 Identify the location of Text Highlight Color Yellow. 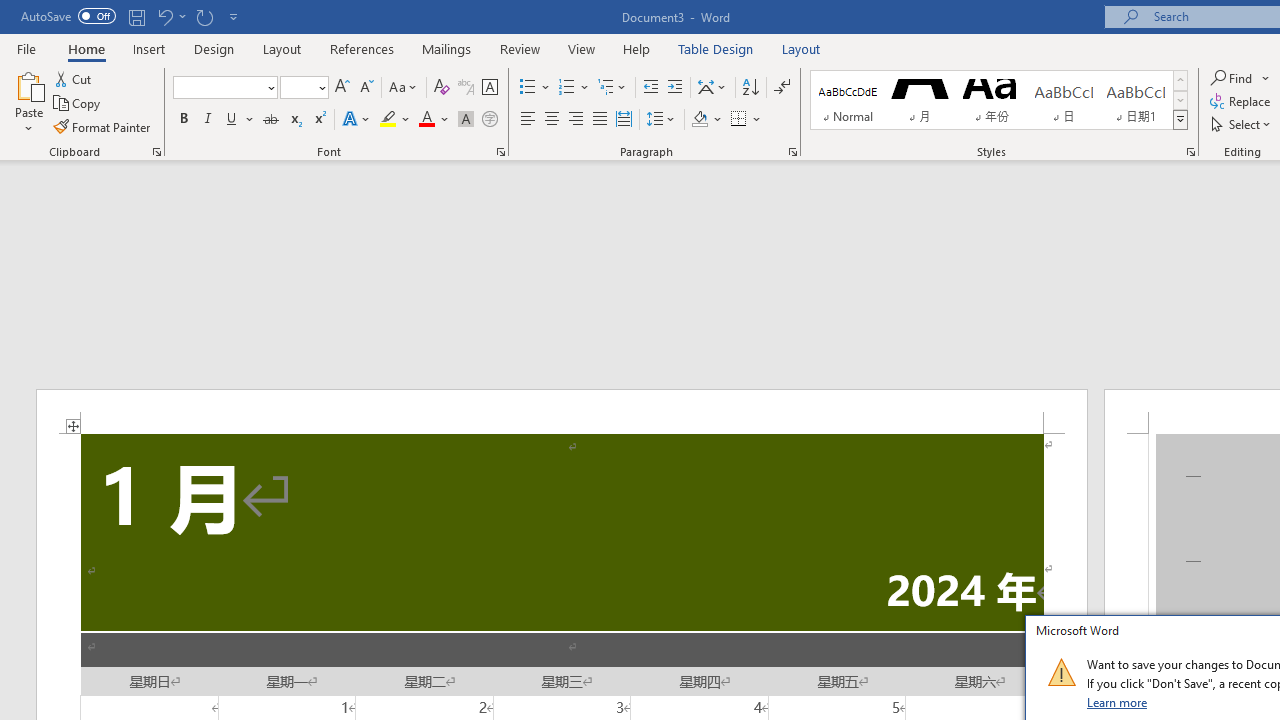
(388, 120).